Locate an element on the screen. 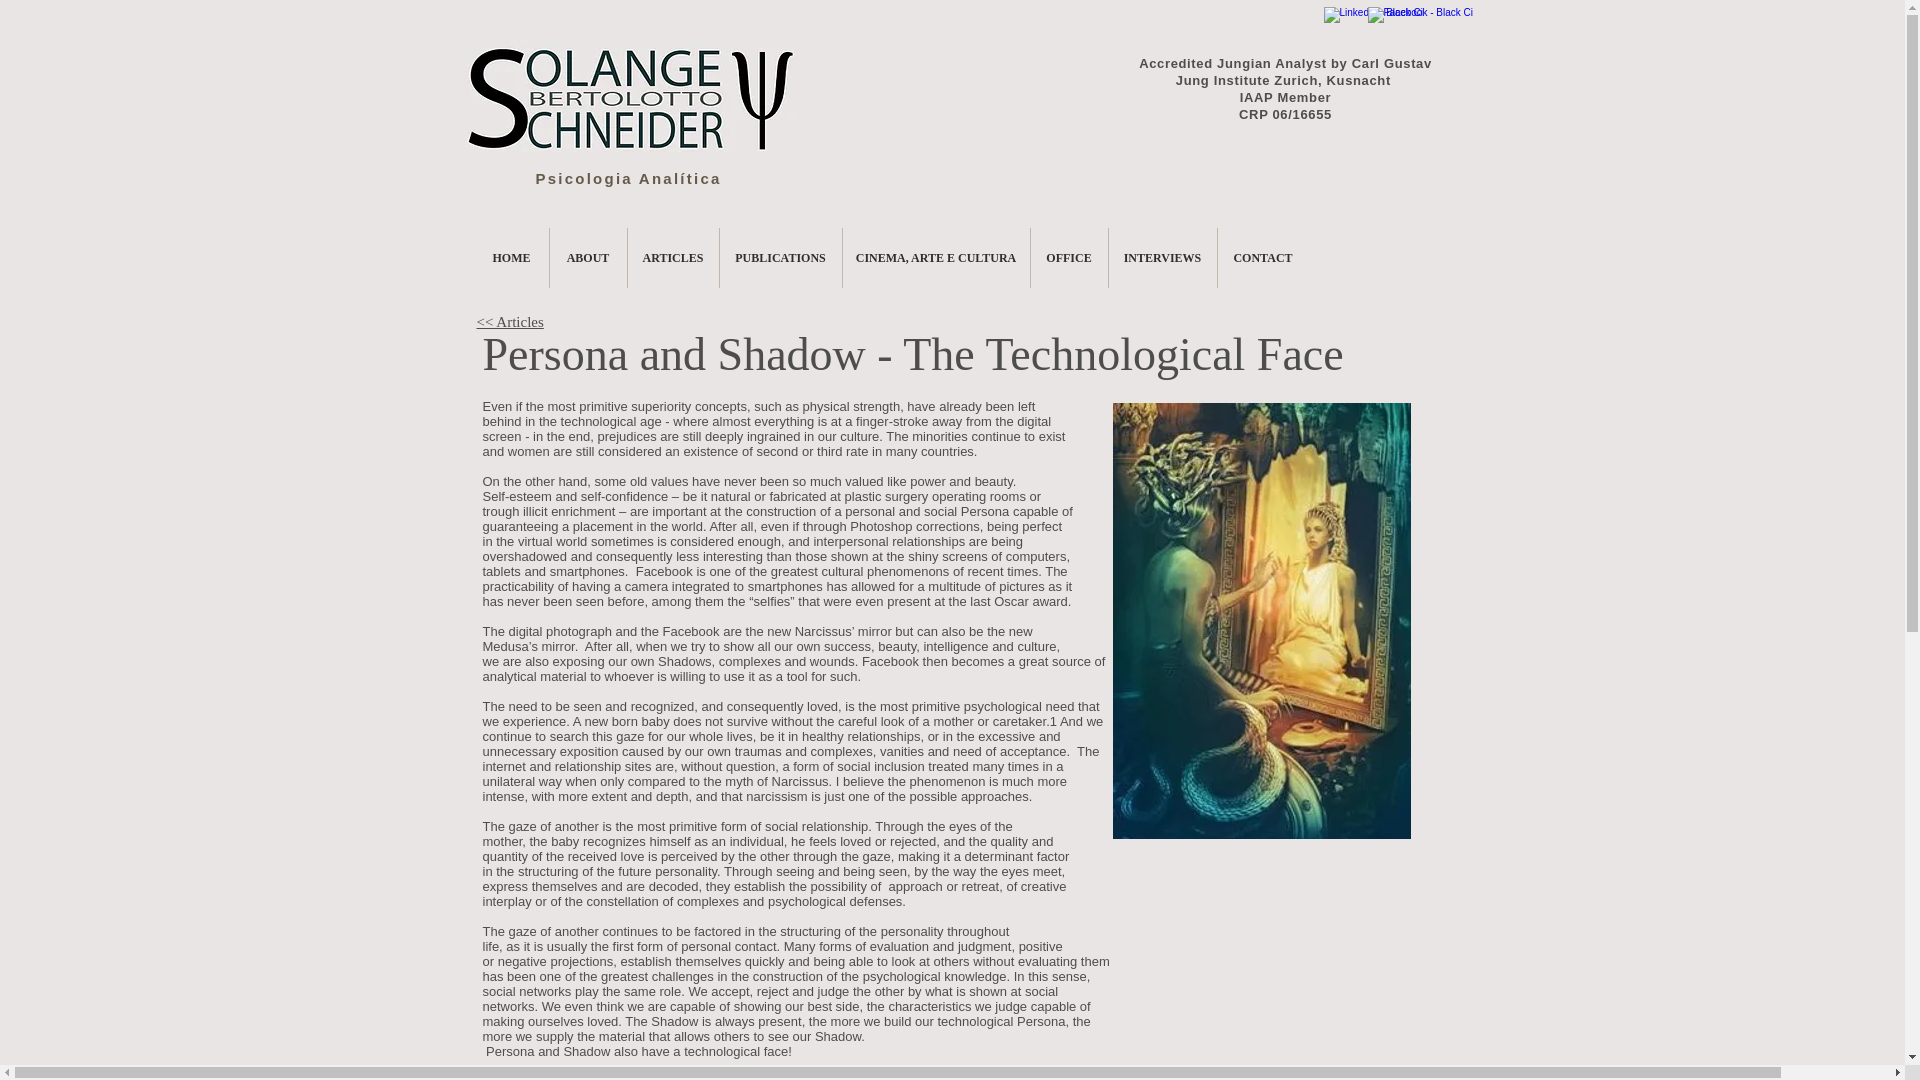 The height and width of the screenshot is (1080, 1920). ARTICLES is located at coordinates (672, 258).